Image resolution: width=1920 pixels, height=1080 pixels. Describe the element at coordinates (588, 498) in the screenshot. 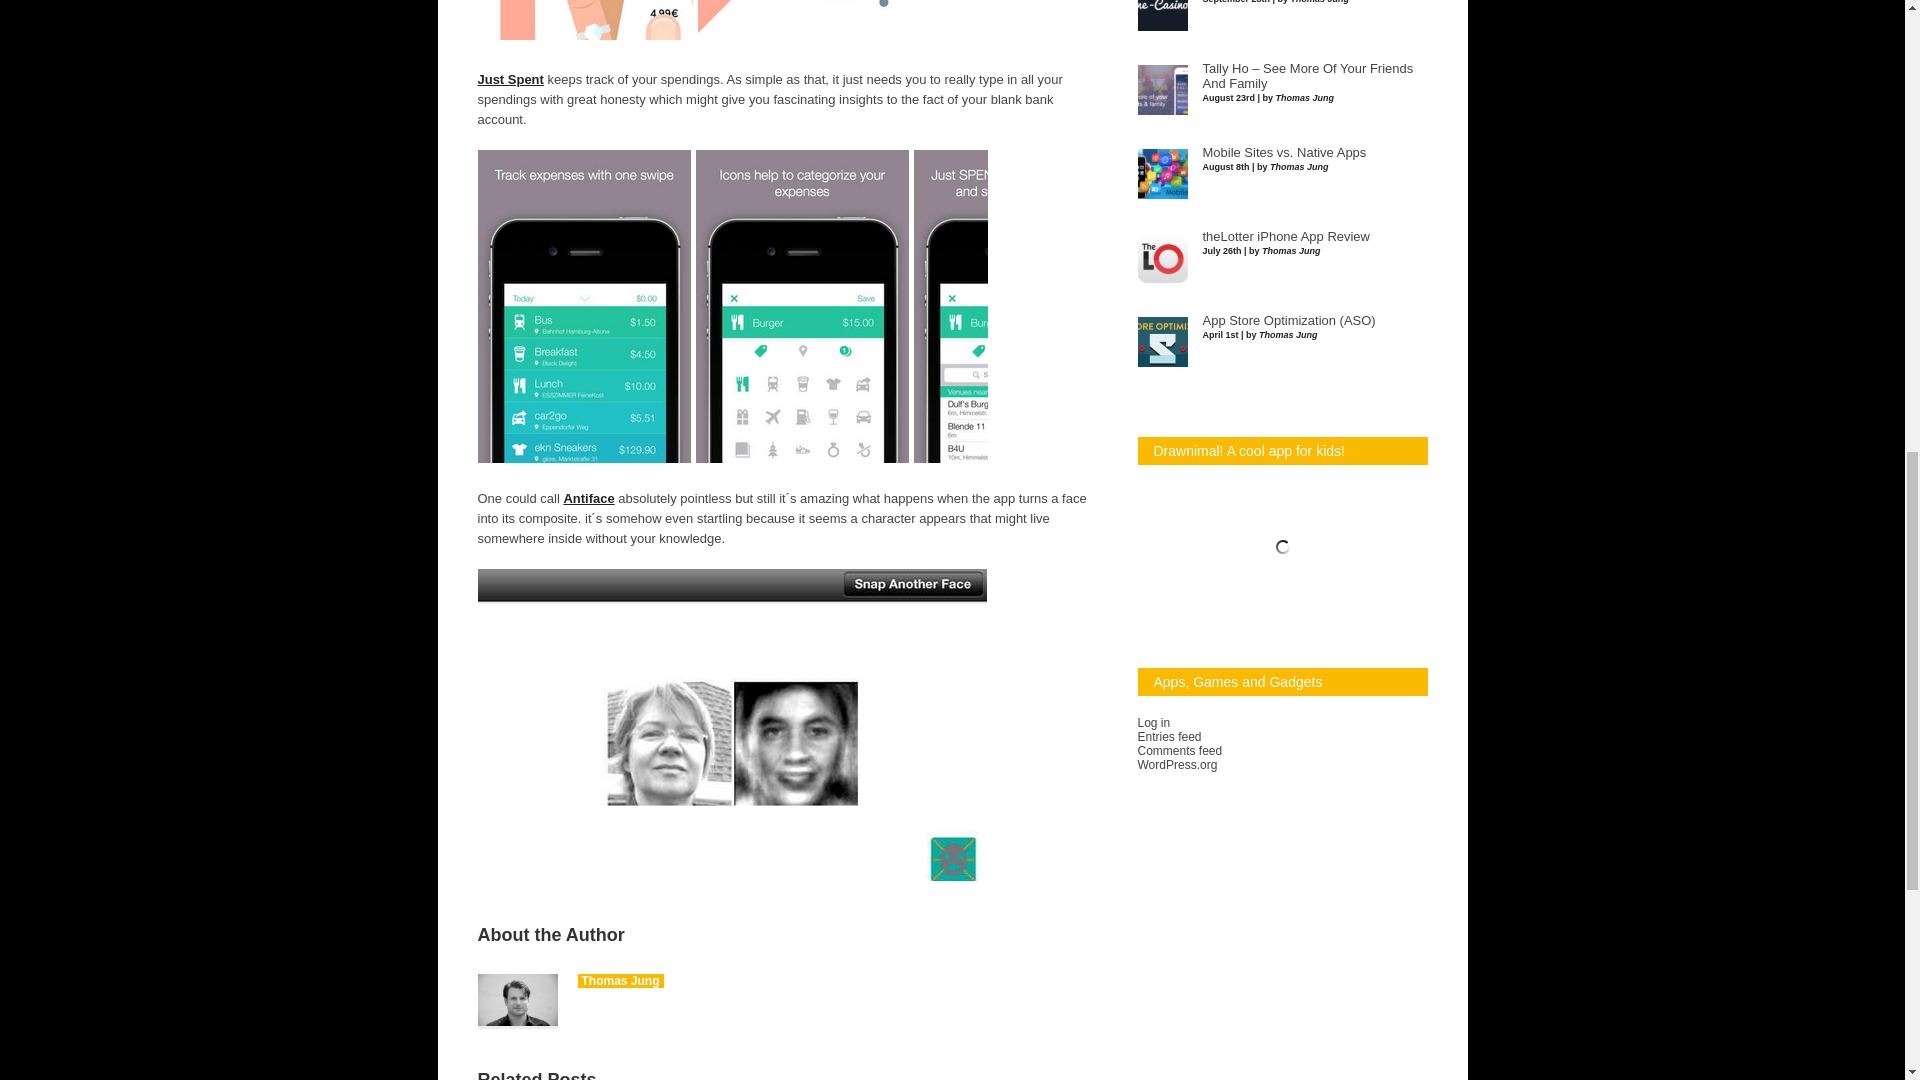

I see `Antiface` at that location.